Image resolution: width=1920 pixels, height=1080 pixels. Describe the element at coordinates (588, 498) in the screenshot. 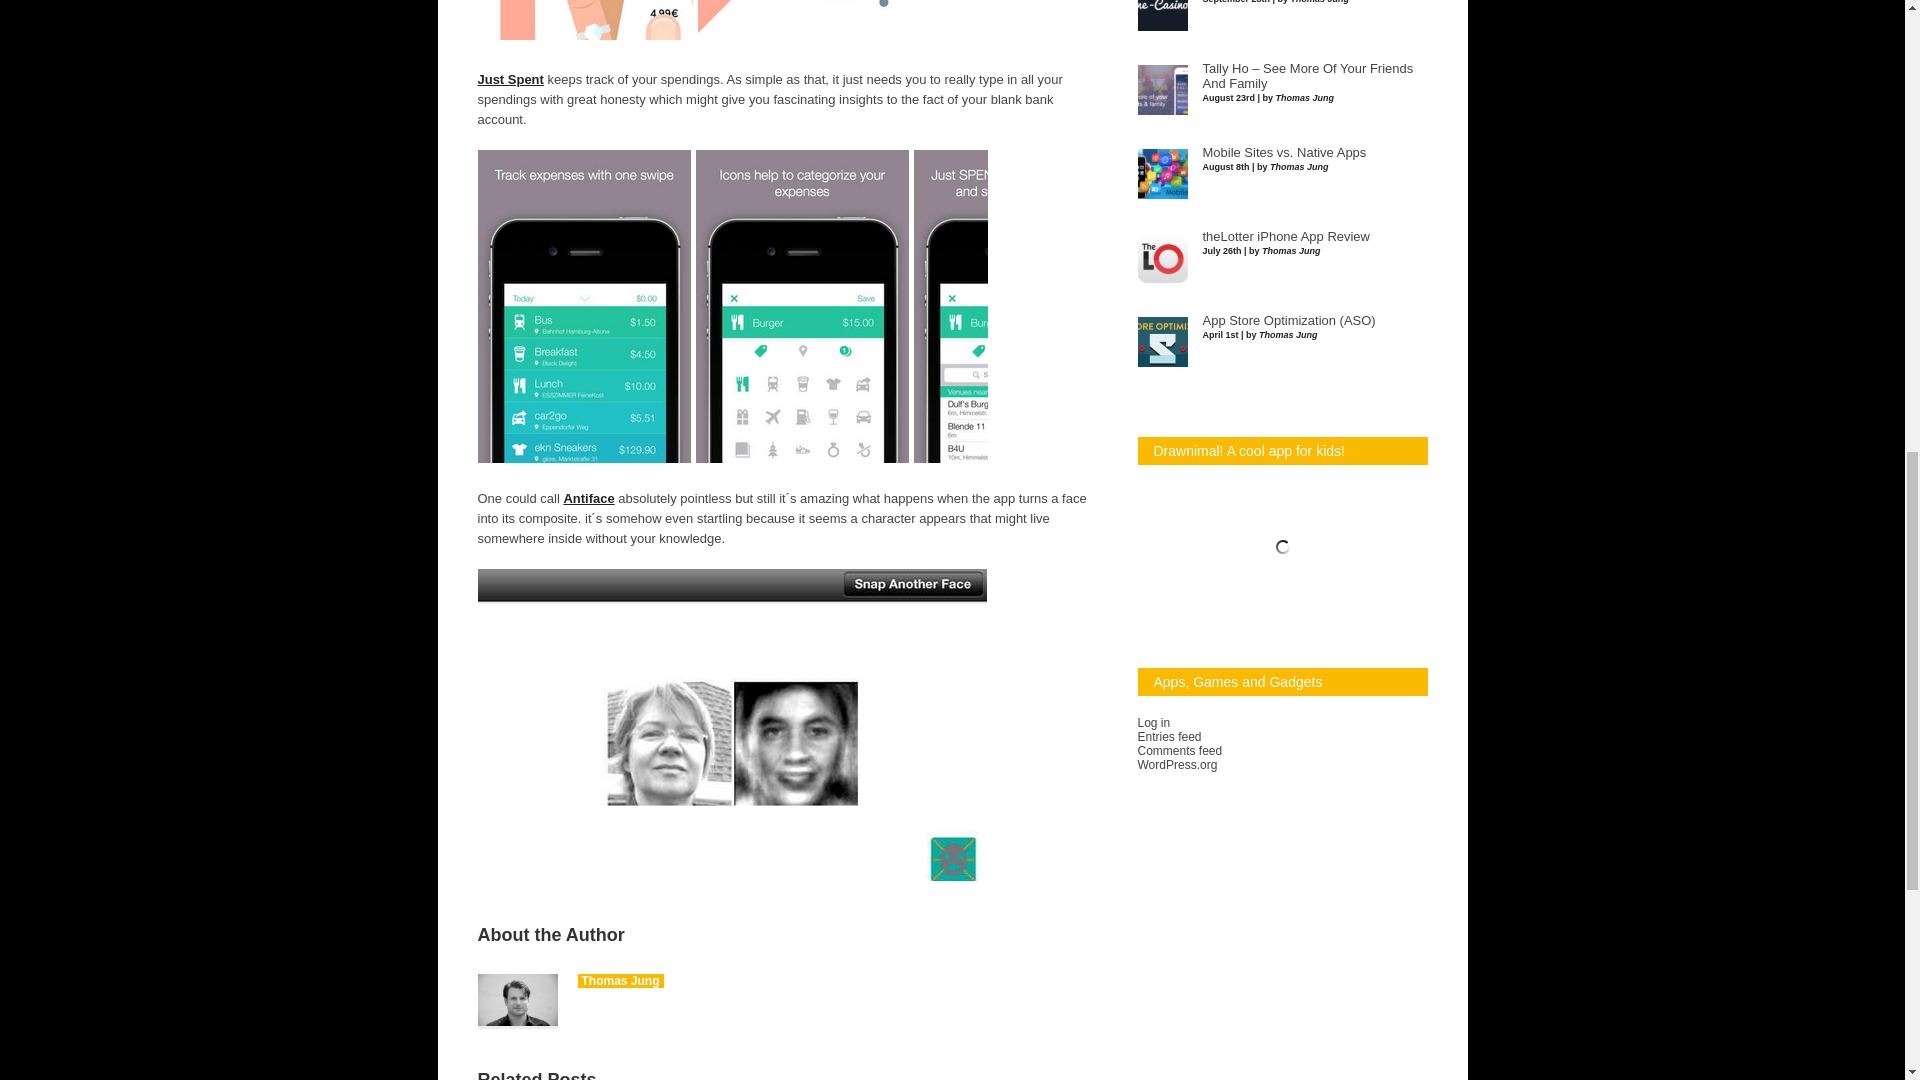

I see `Antiface` at that location.